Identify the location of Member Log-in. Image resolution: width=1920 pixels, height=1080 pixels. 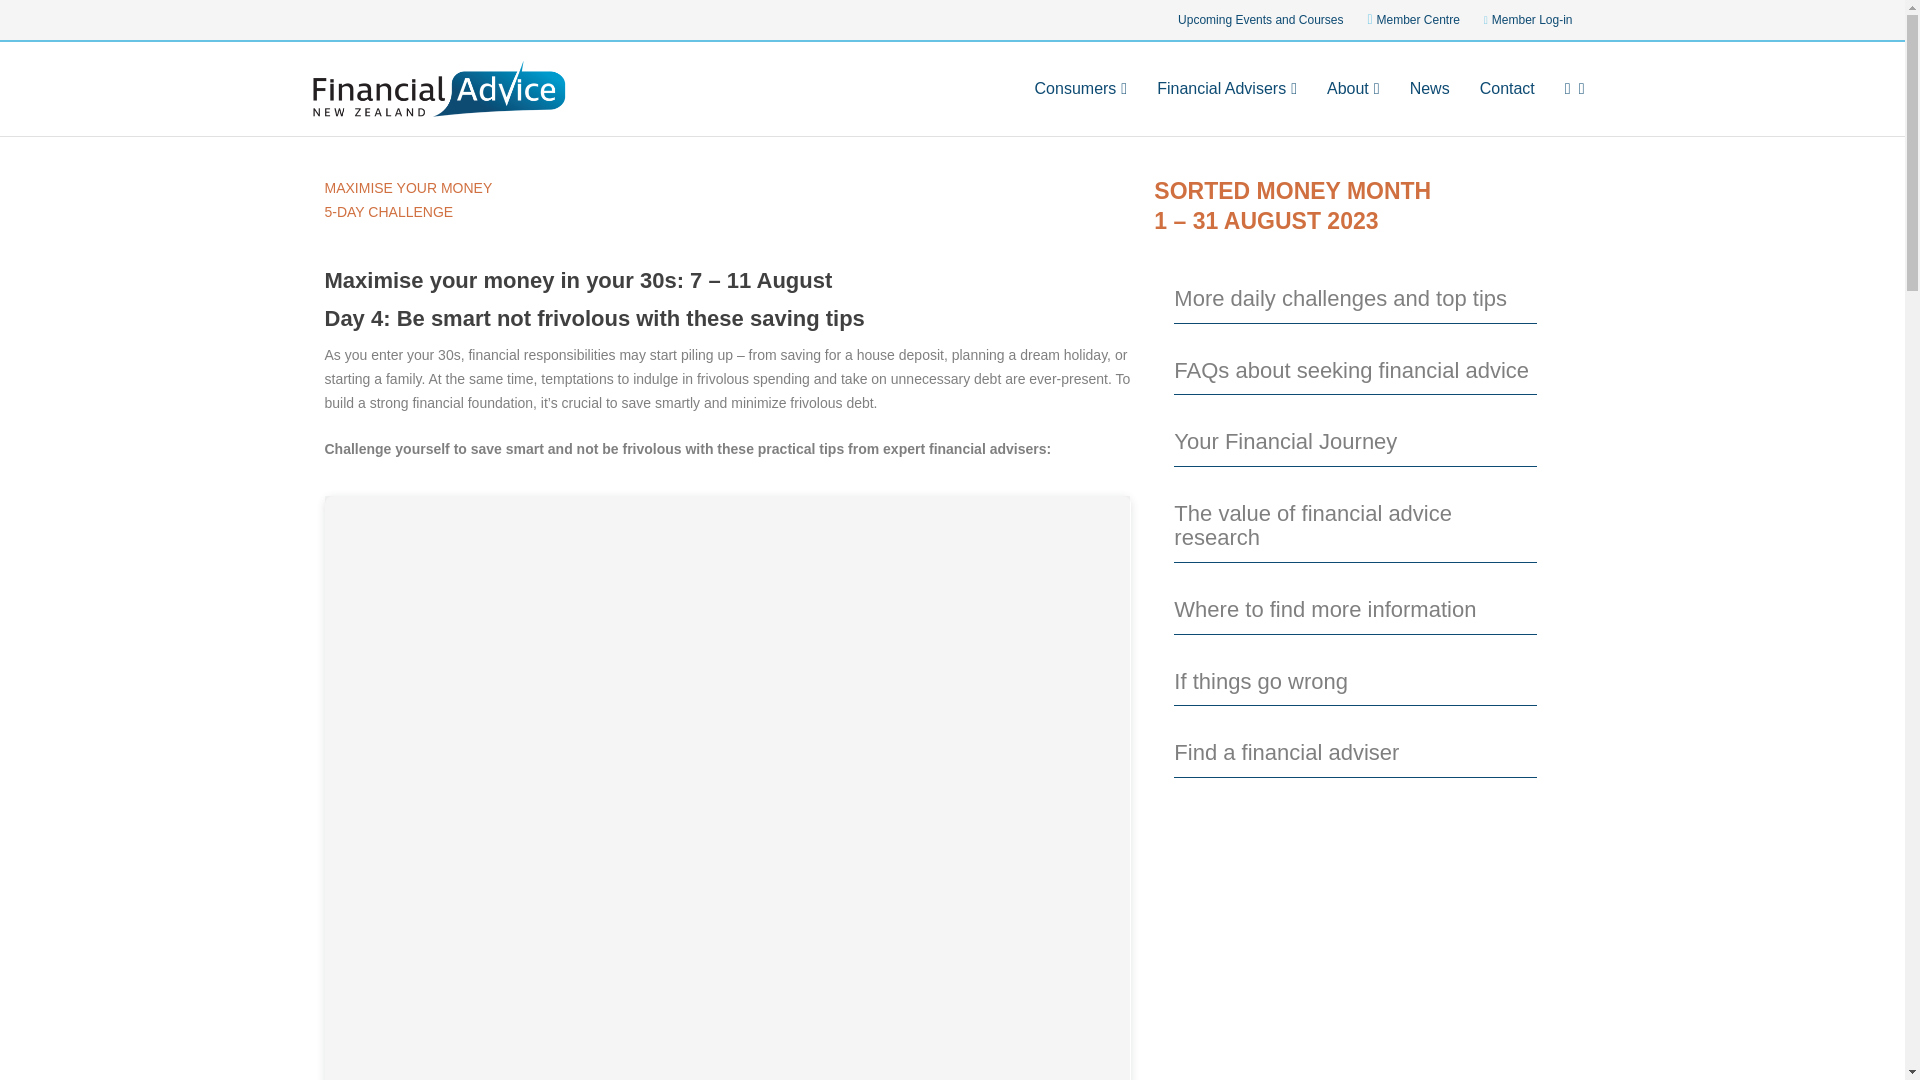
(1528, 22).